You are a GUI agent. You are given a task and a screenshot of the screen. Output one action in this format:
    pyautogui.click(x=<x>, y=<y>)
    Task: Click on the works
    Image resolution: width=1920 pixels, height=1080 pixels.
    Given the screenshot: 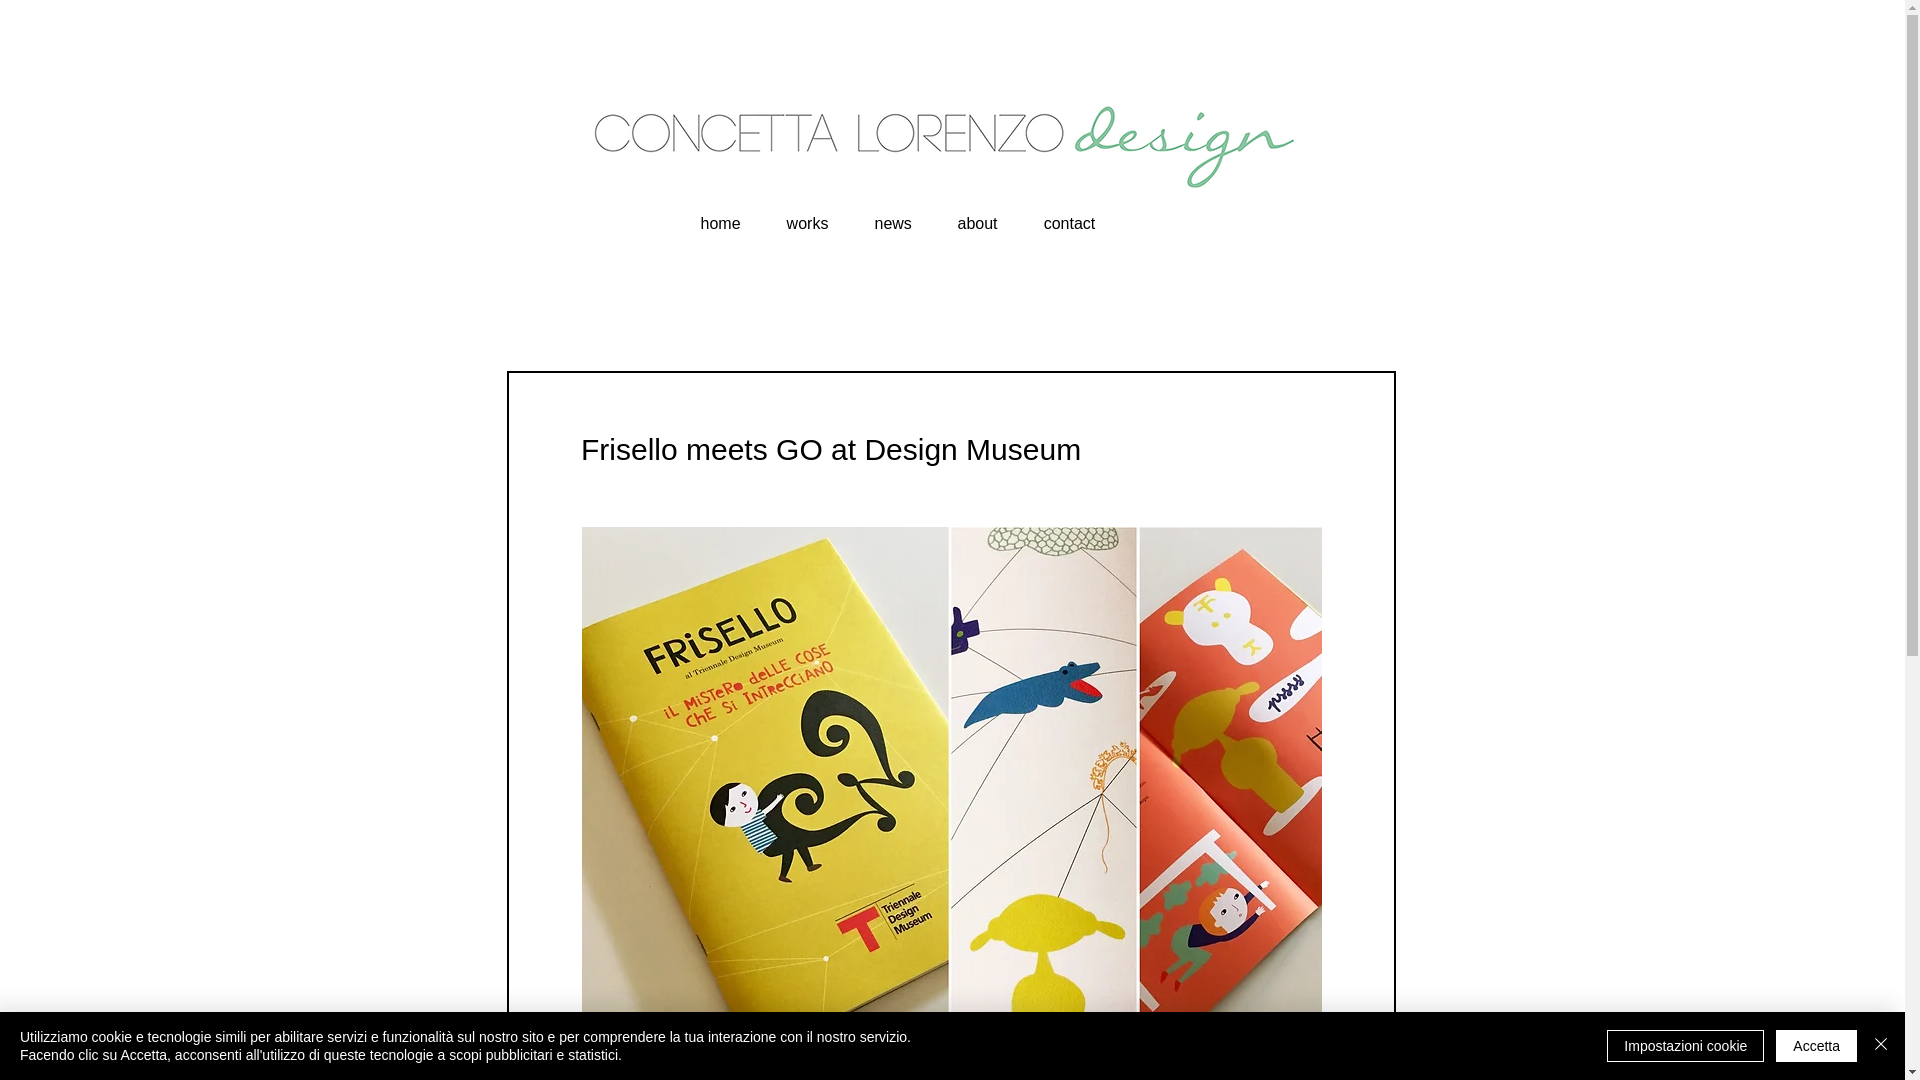 What is the action you would take?
    pyautogui.click(x=808, y=214)
    